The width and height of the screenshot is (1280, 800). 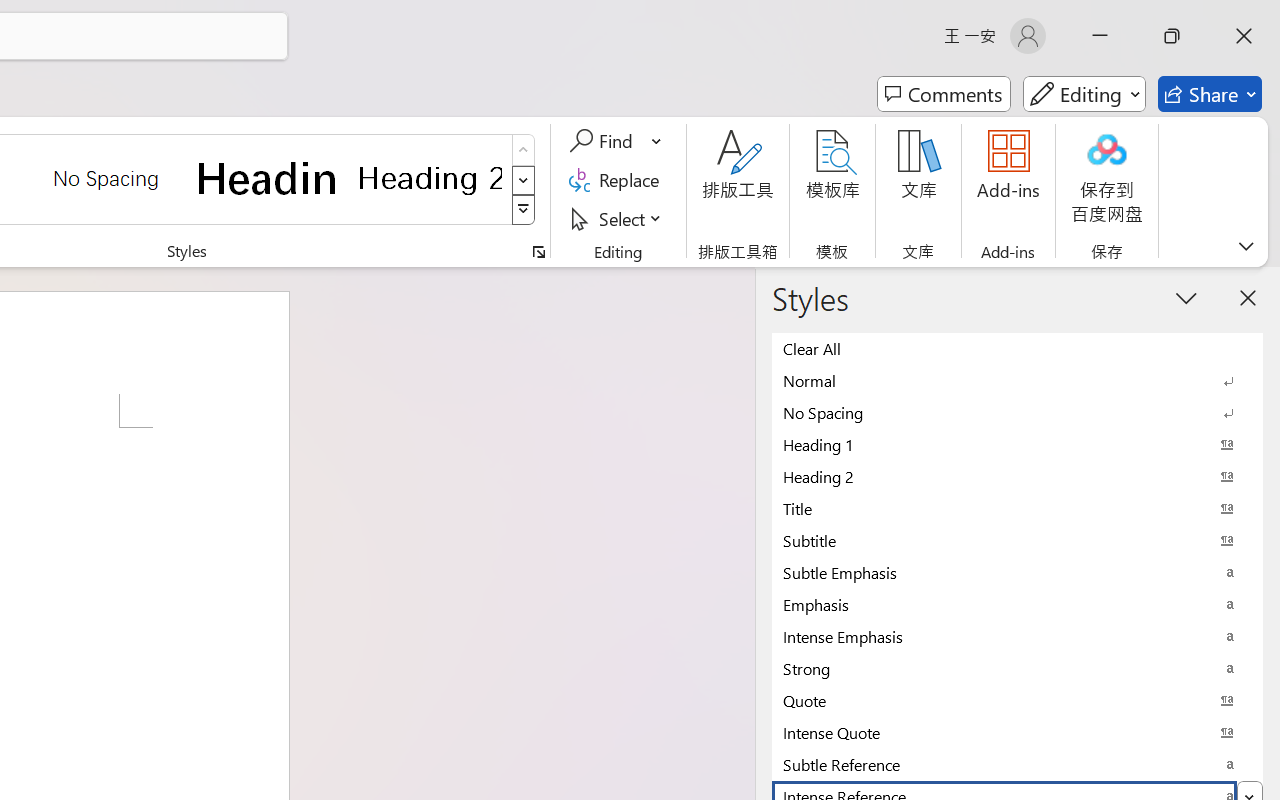 I want to click on Select, so click(x=618, y=218).